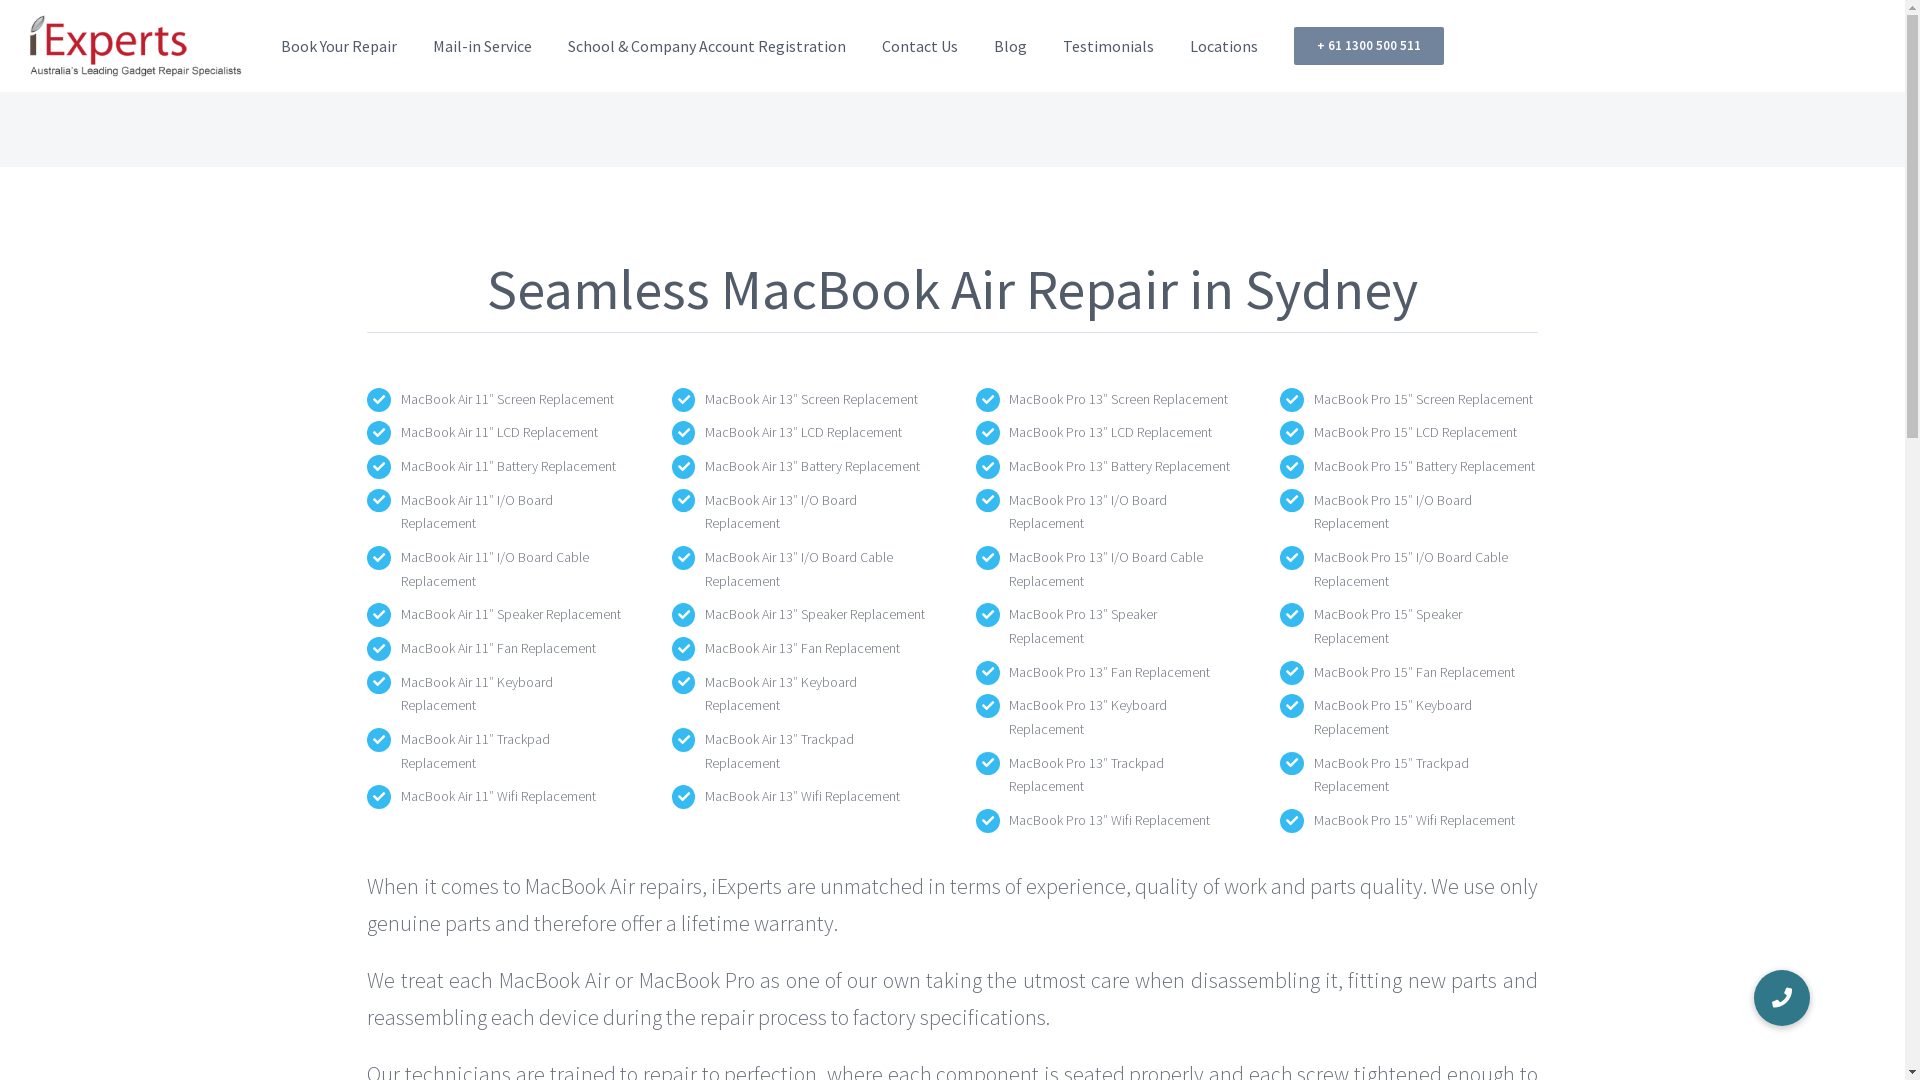 Image resolution: width=1920 pixels, height=1080 pixels. I want to click on Locations, so click(1224, 46).